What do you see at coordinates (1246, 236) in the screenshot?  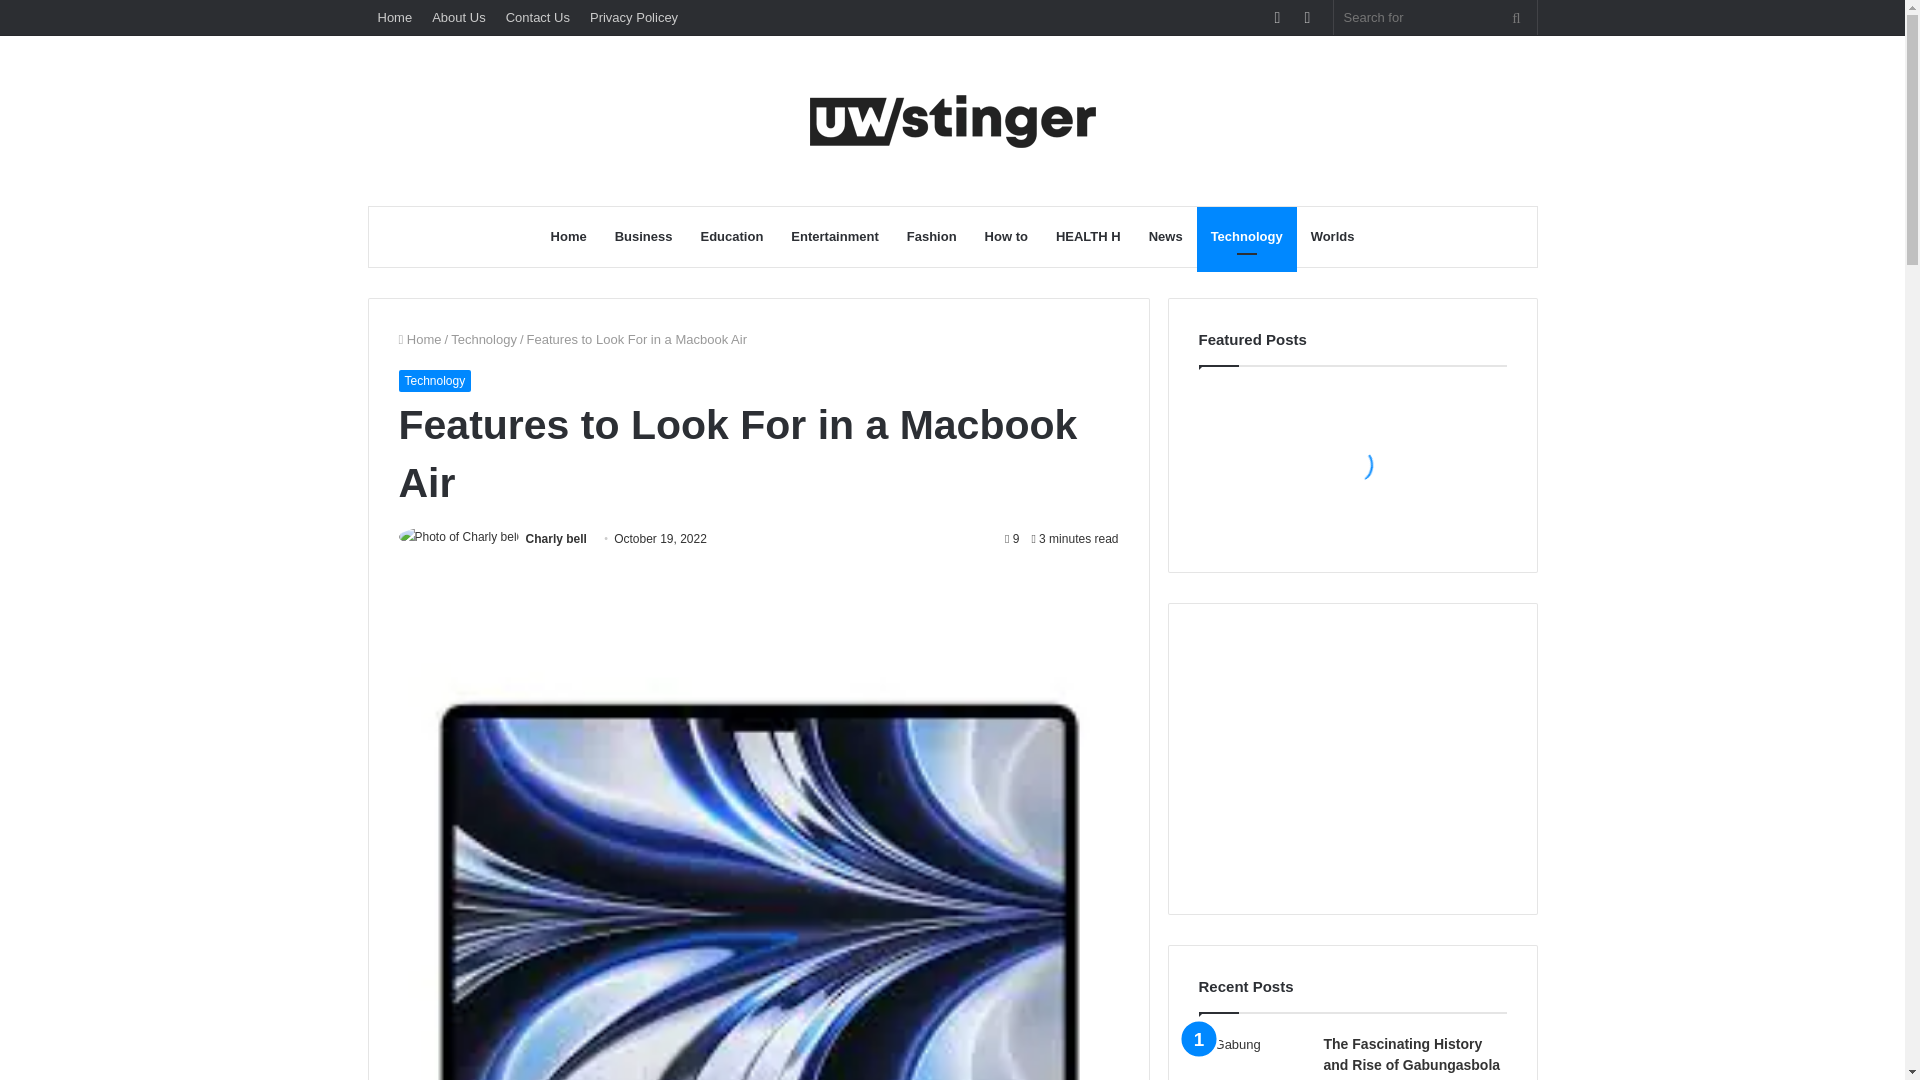 I see `Technology` at bounding box center [1246, 236].